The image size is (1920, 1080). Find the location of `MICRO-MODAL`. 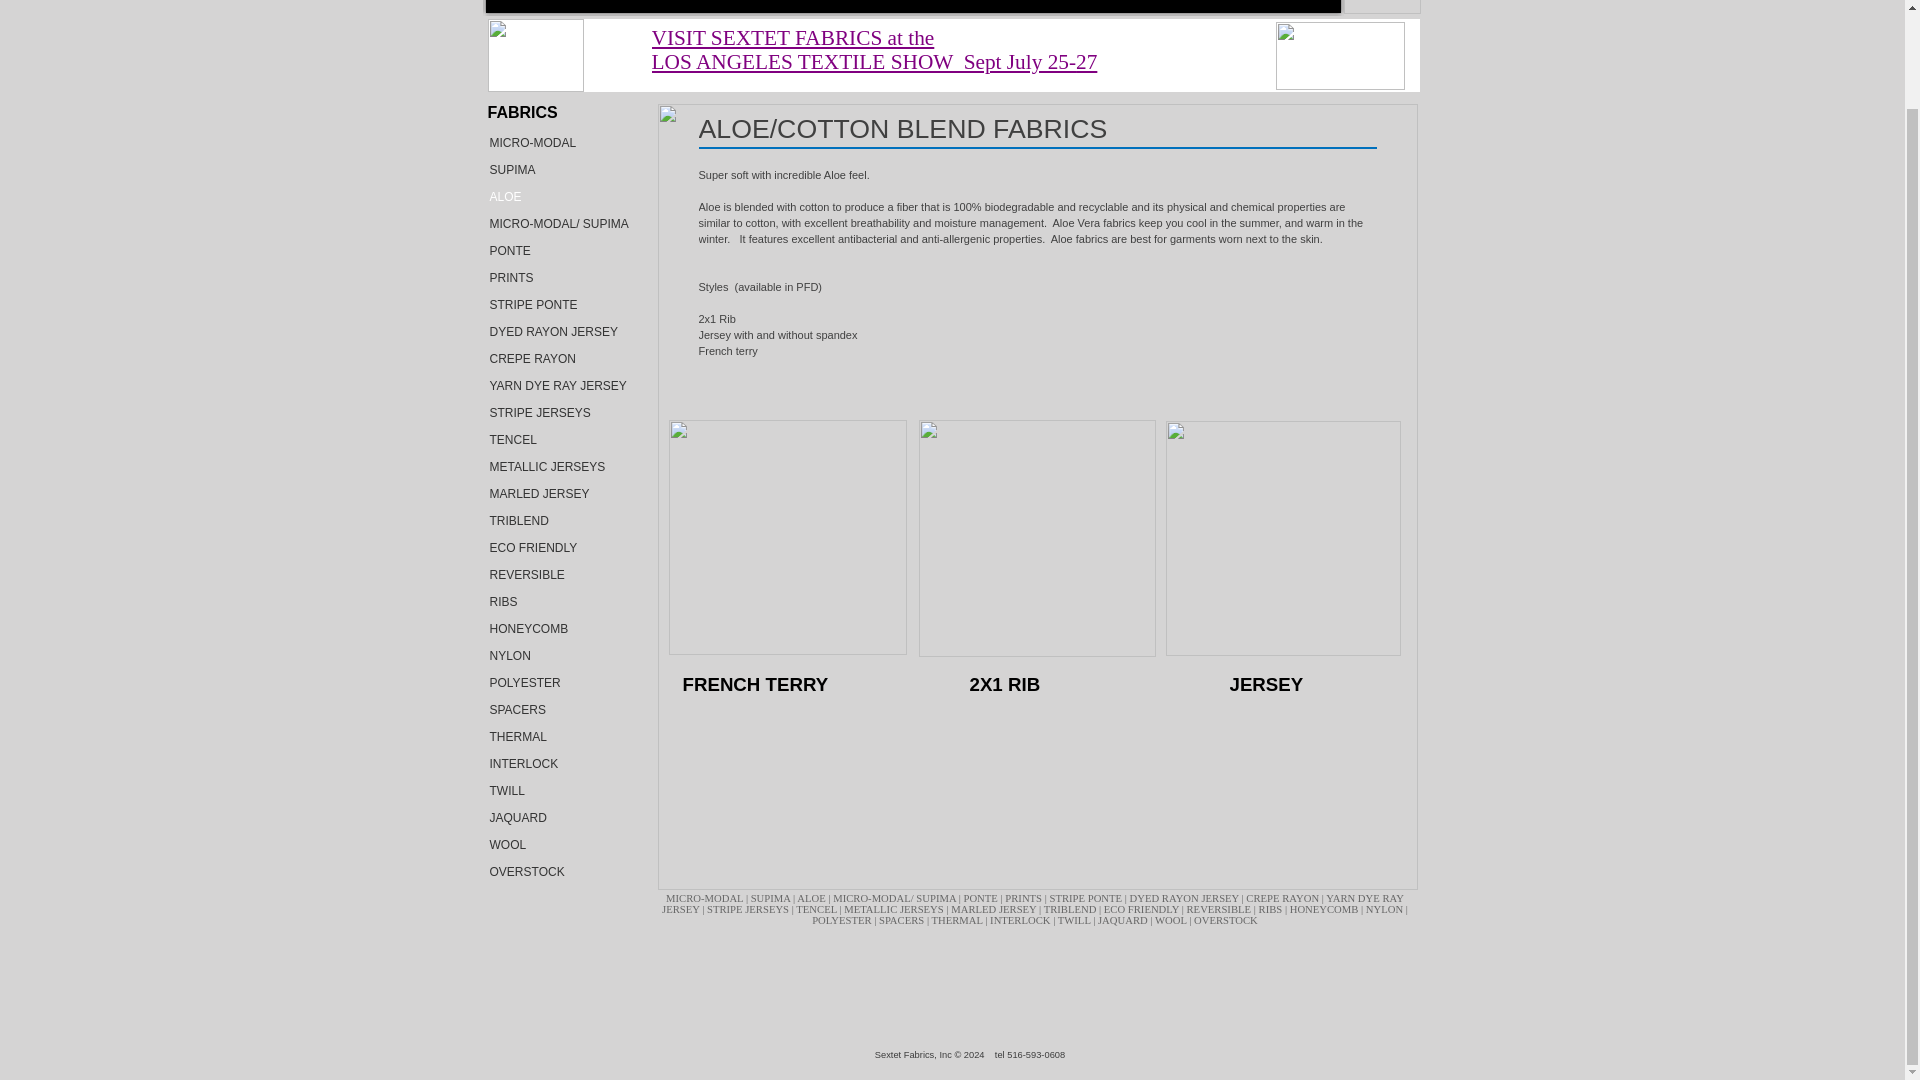

MICRO-MODAL is located at coordinates (561, 142).